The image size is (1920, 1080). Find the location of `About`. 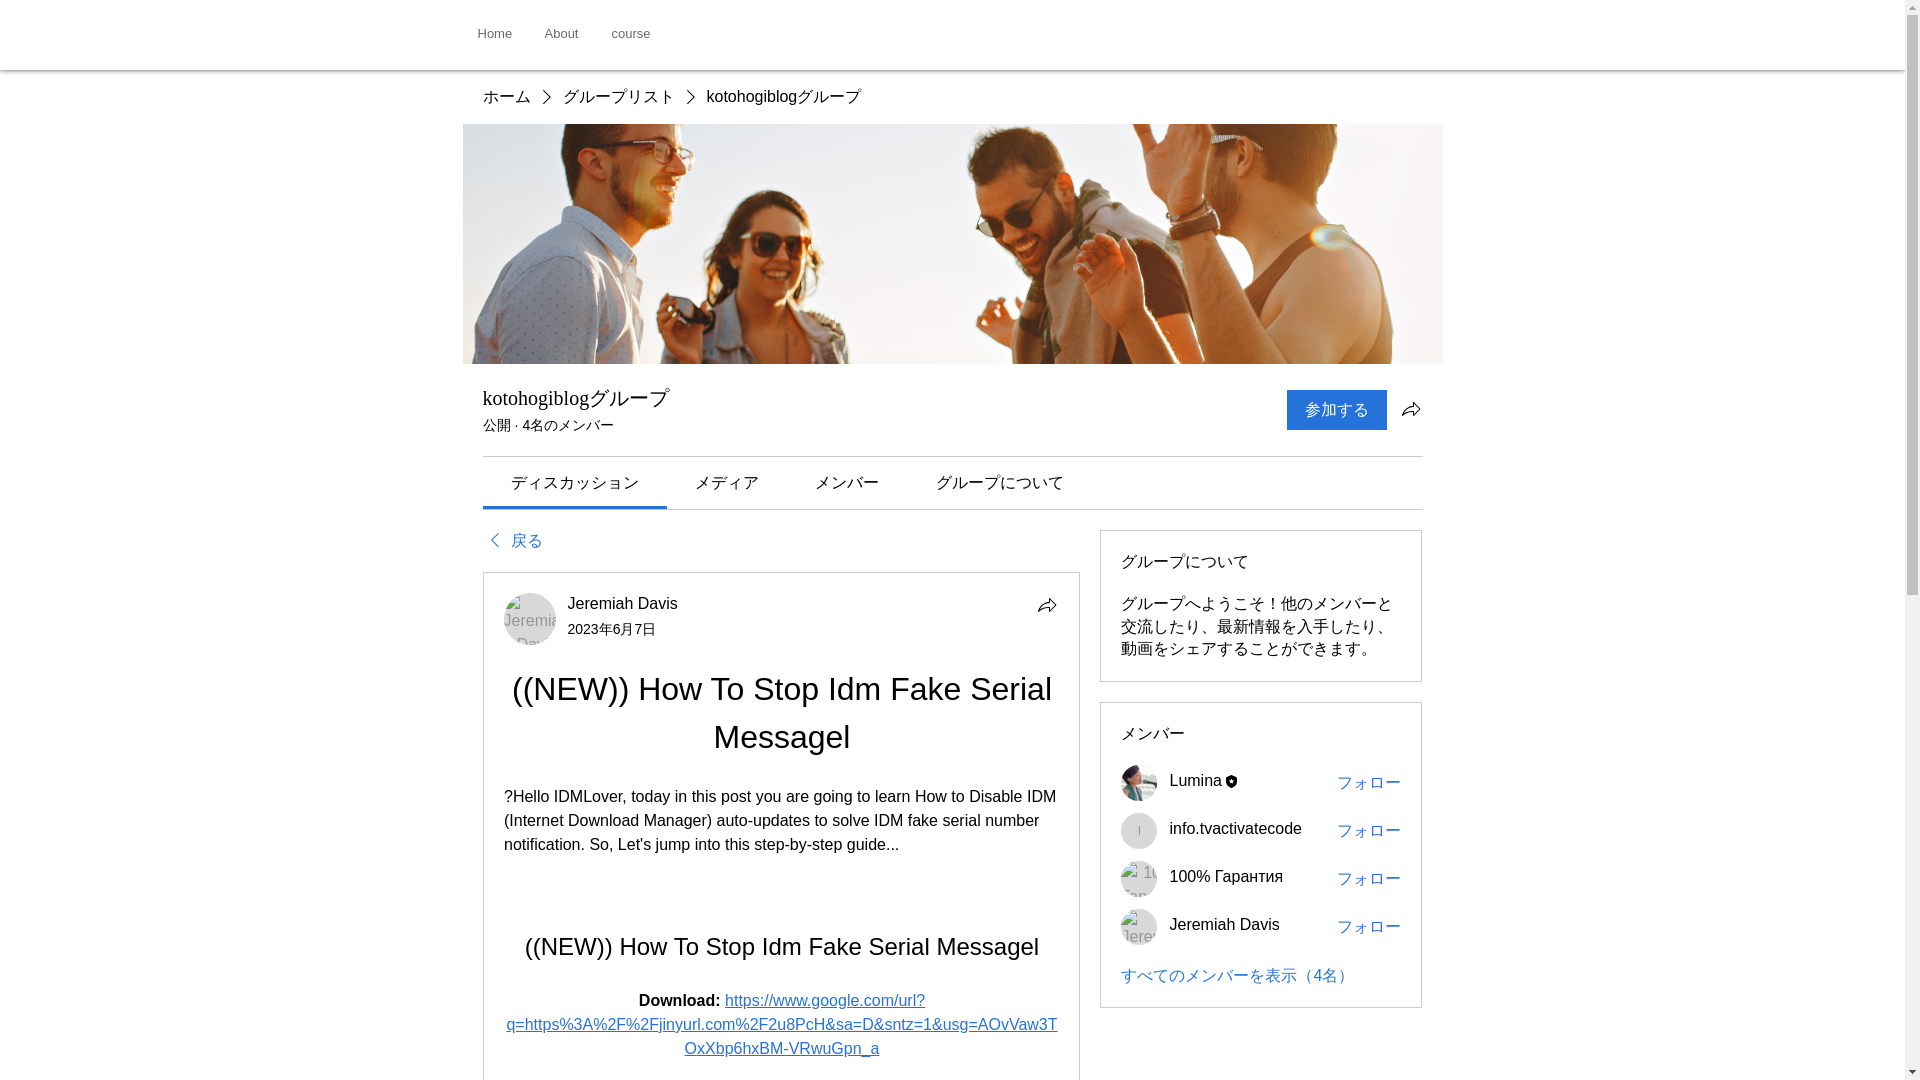

About is located at coordinates (563, 33).